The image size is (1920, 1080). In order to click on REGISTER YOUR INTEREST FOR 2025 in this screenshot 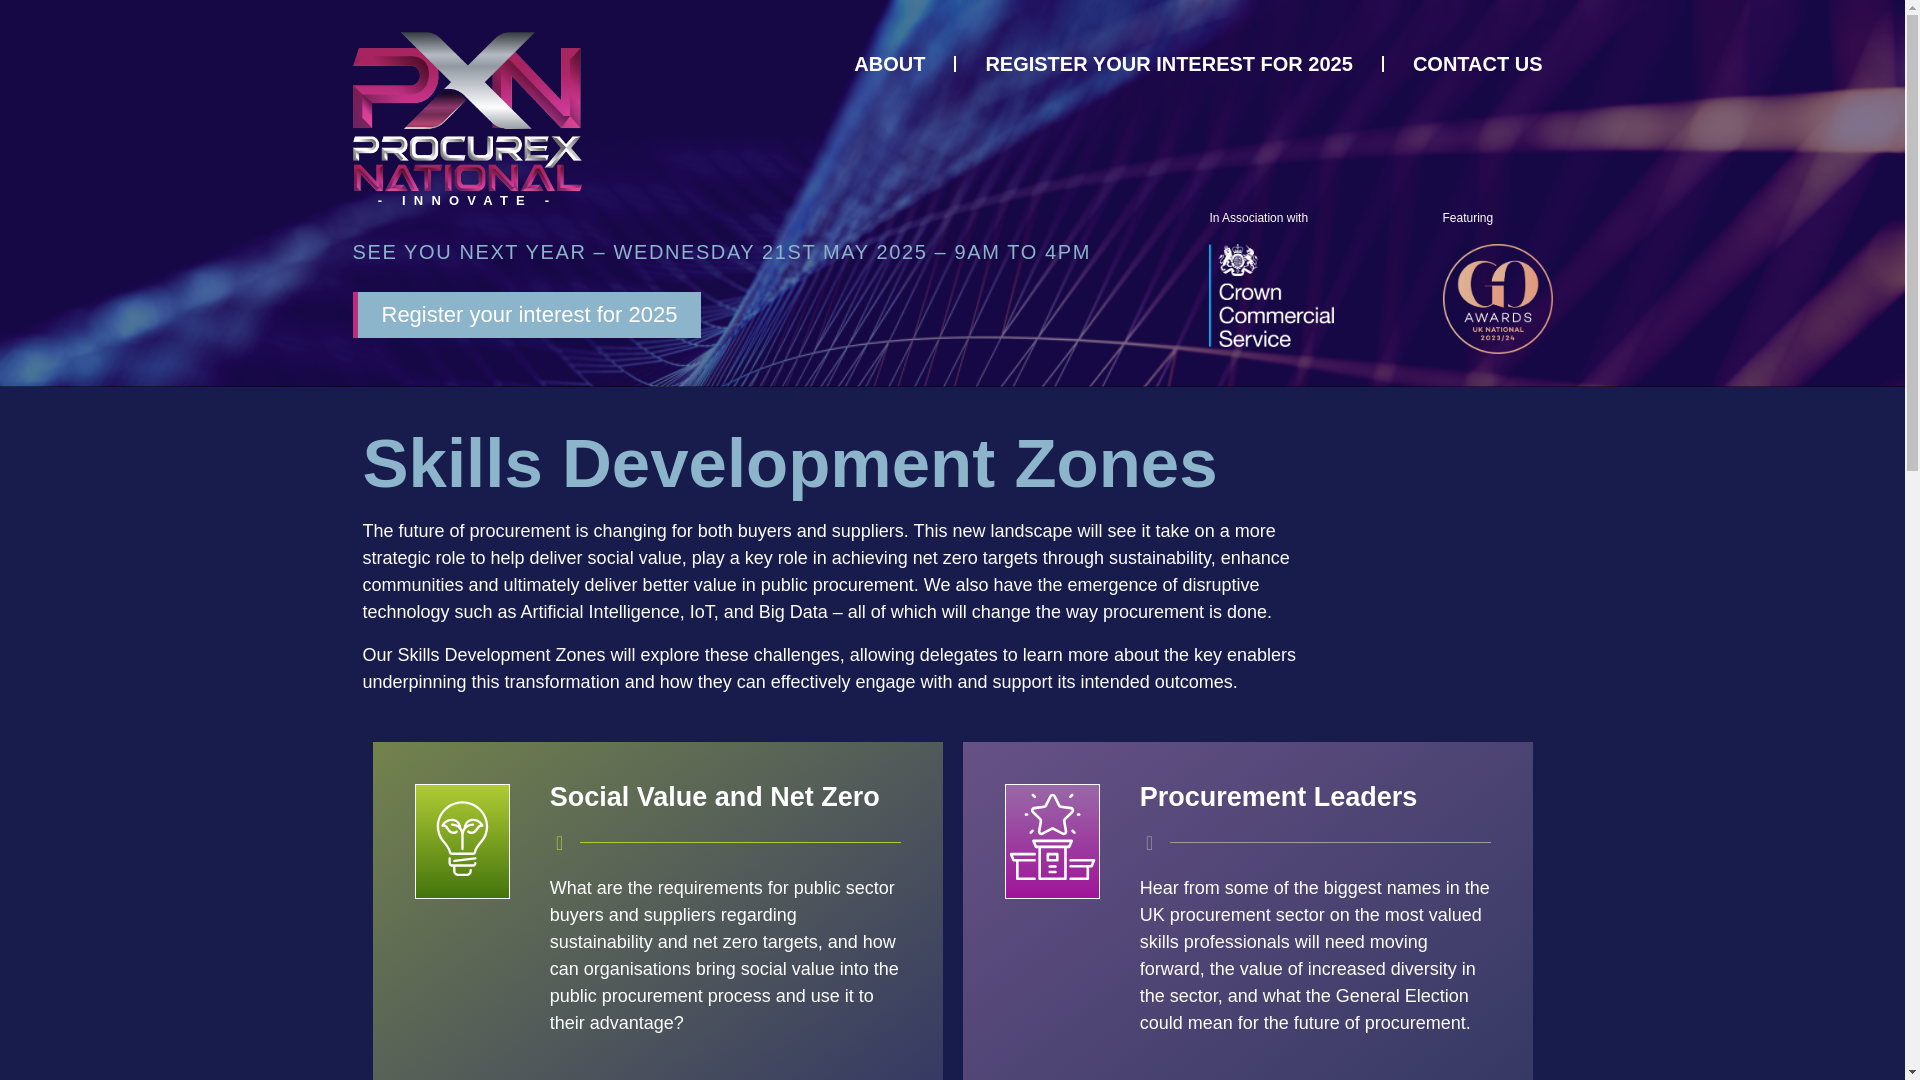, I will do `click(1169, 64)`.